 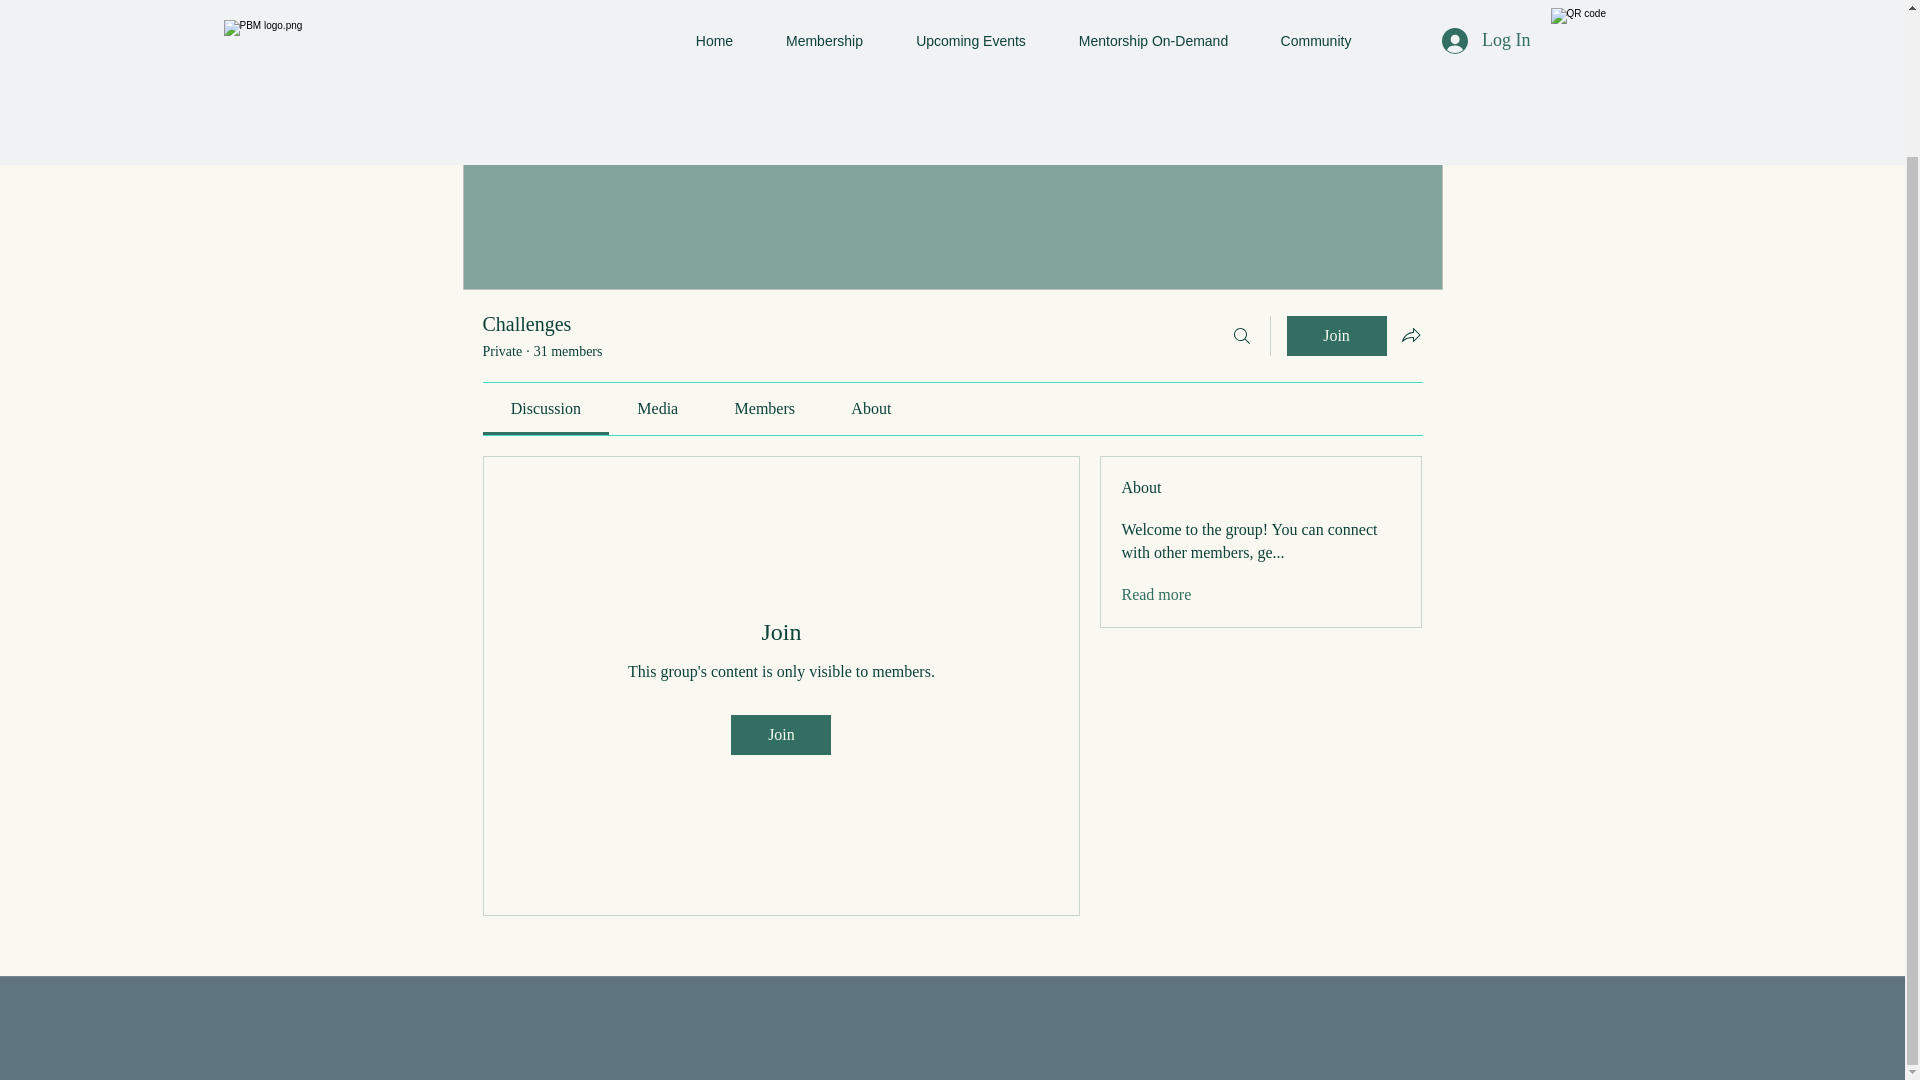 What do you see at coordinates (577, 22) in the screenshot?
I see `Groups` at bounding box center [577, 22].